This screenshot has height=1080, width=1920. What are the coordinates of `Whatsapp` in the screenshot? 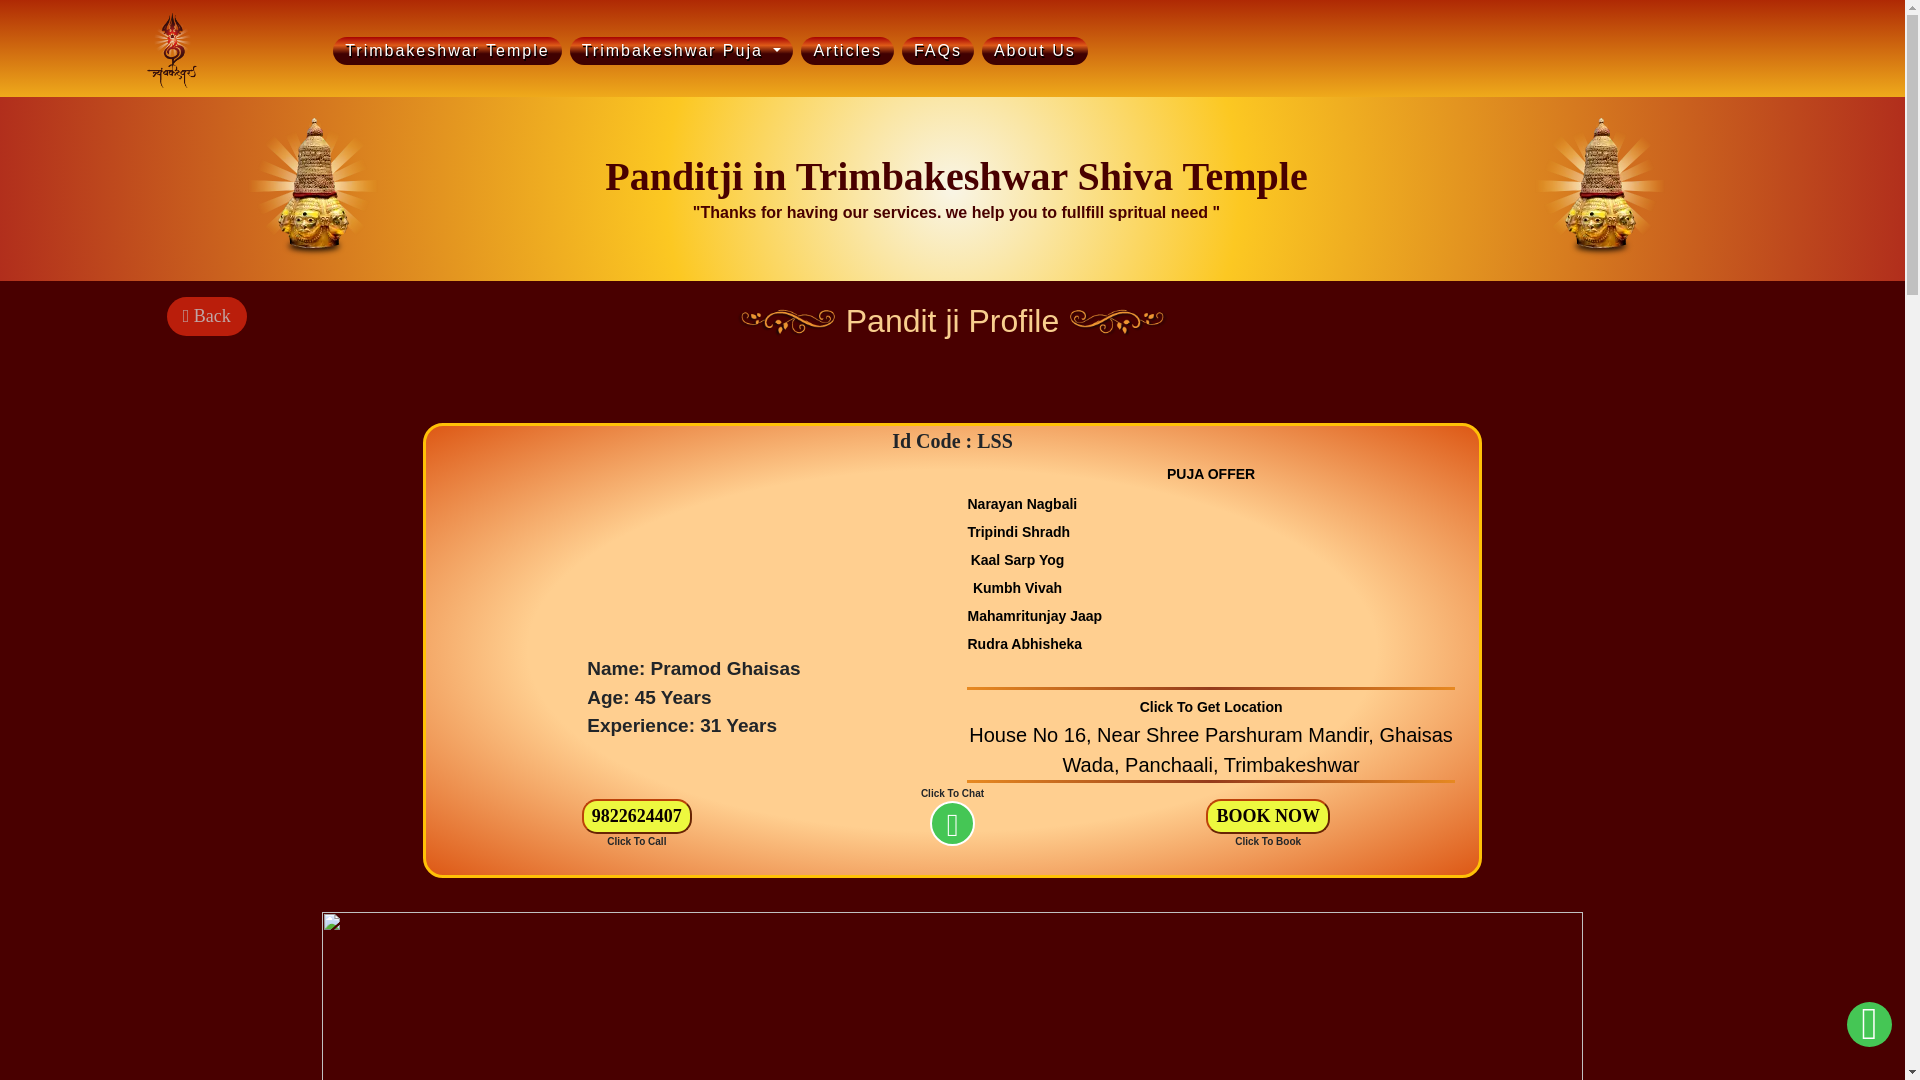 It's located at (952, 823).